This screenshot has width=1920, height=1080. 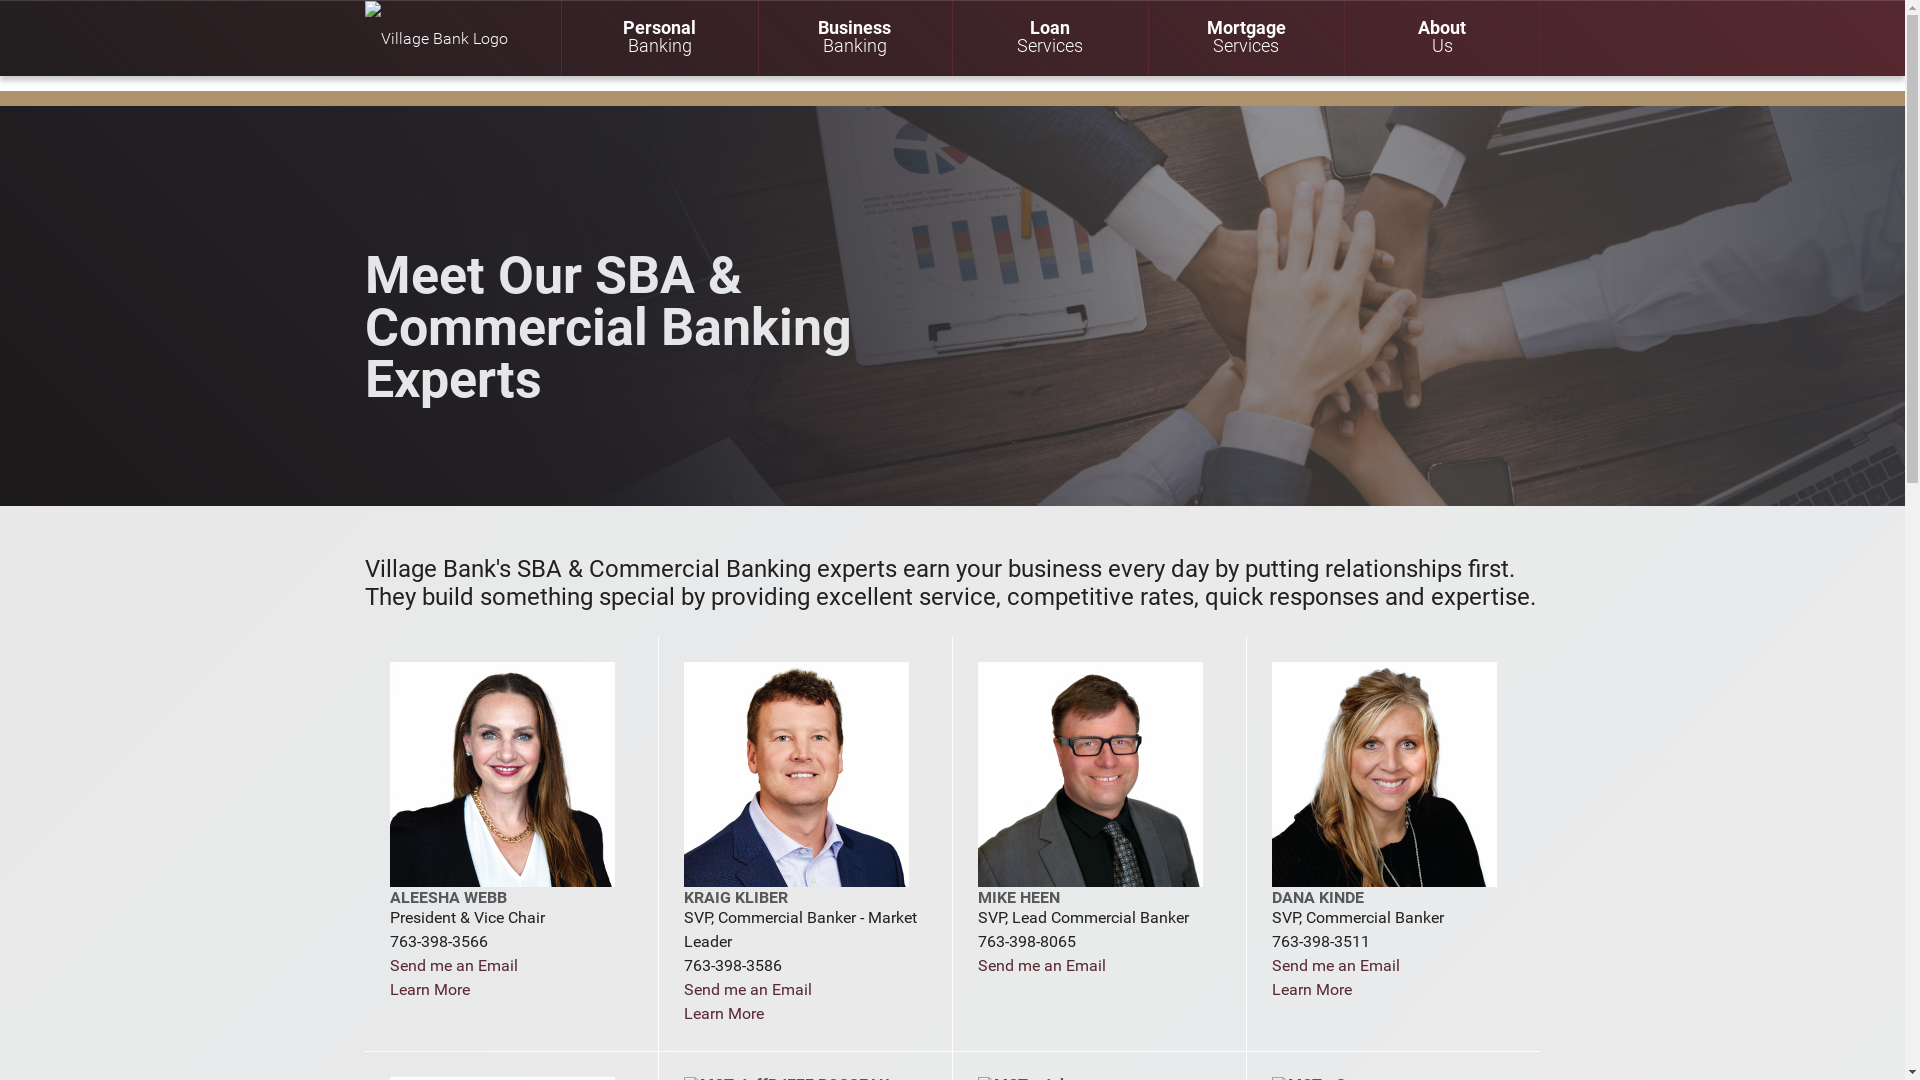 I want to click on Learn More, so click(x=430, y=990).